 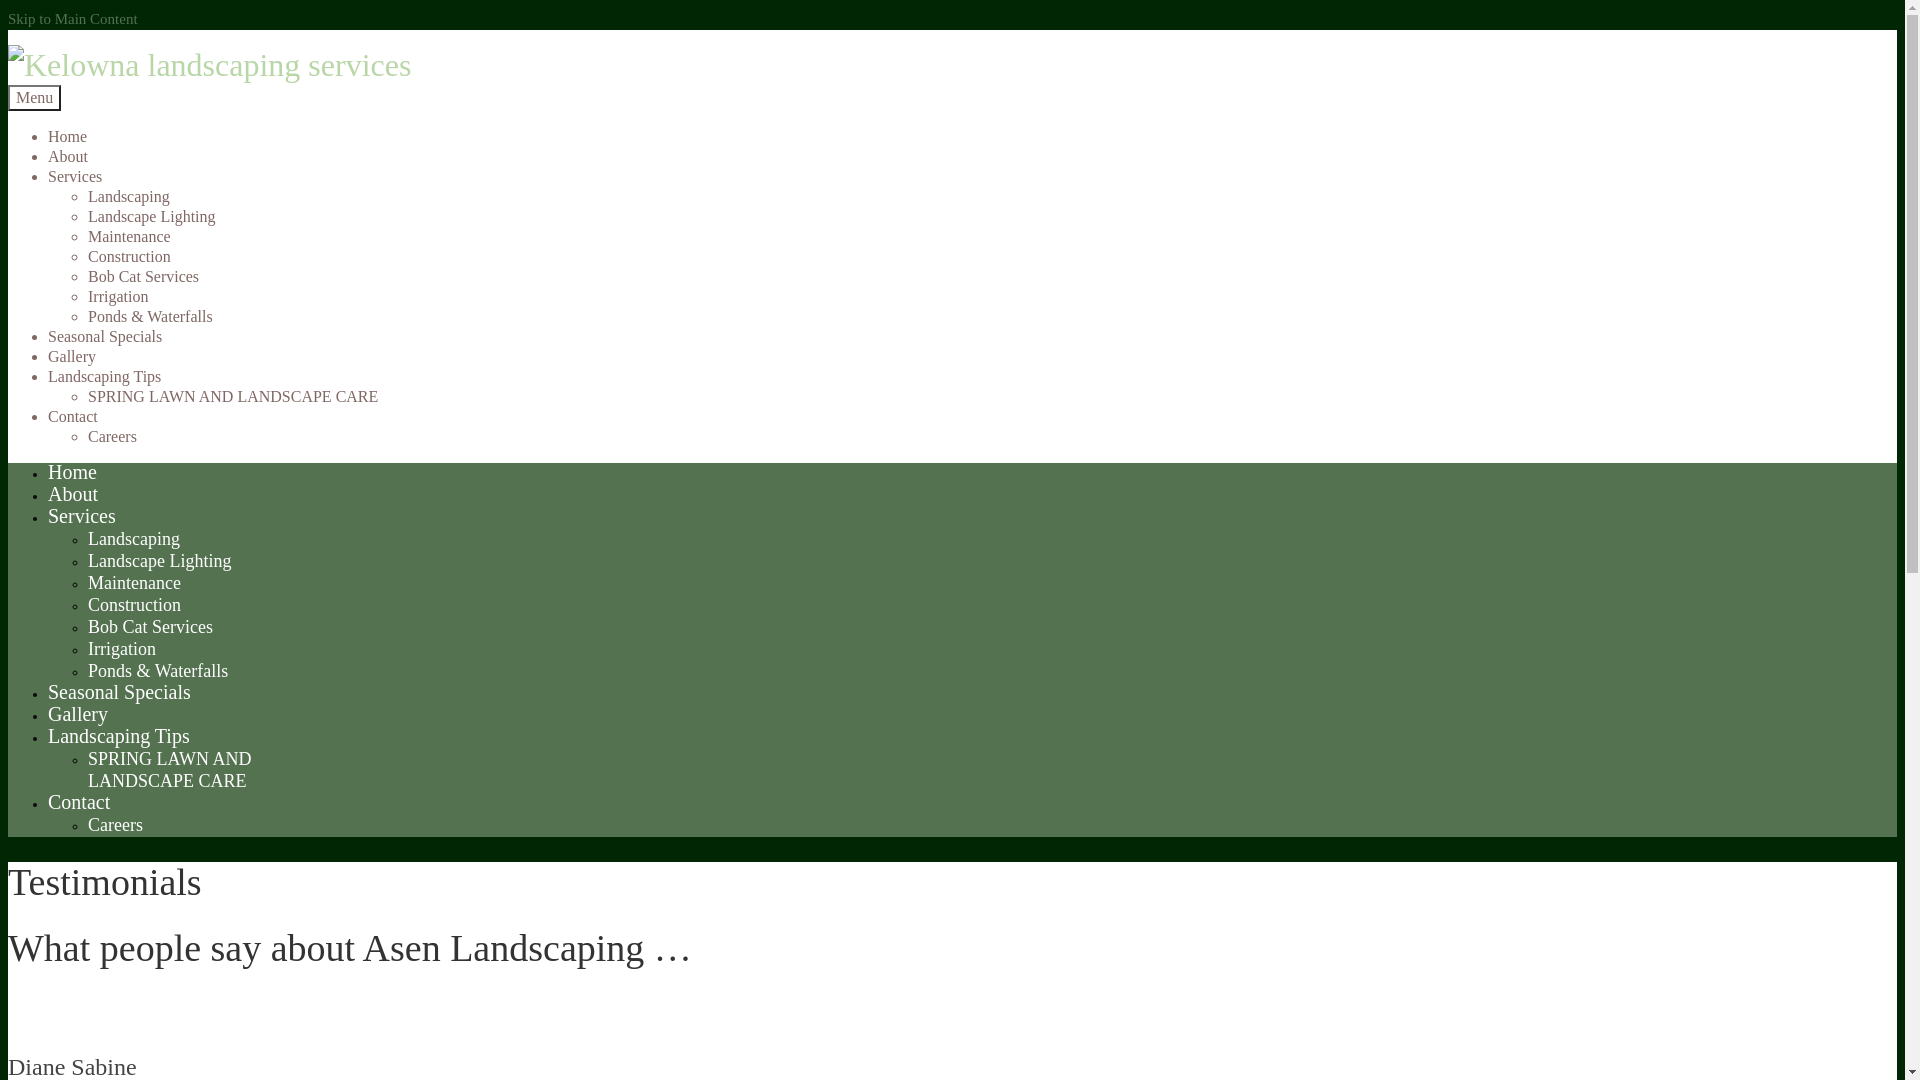 What do you see at coordinates (130, 236) in the screenshot?
I see `Maintenance` at bounding box center [130, 236].